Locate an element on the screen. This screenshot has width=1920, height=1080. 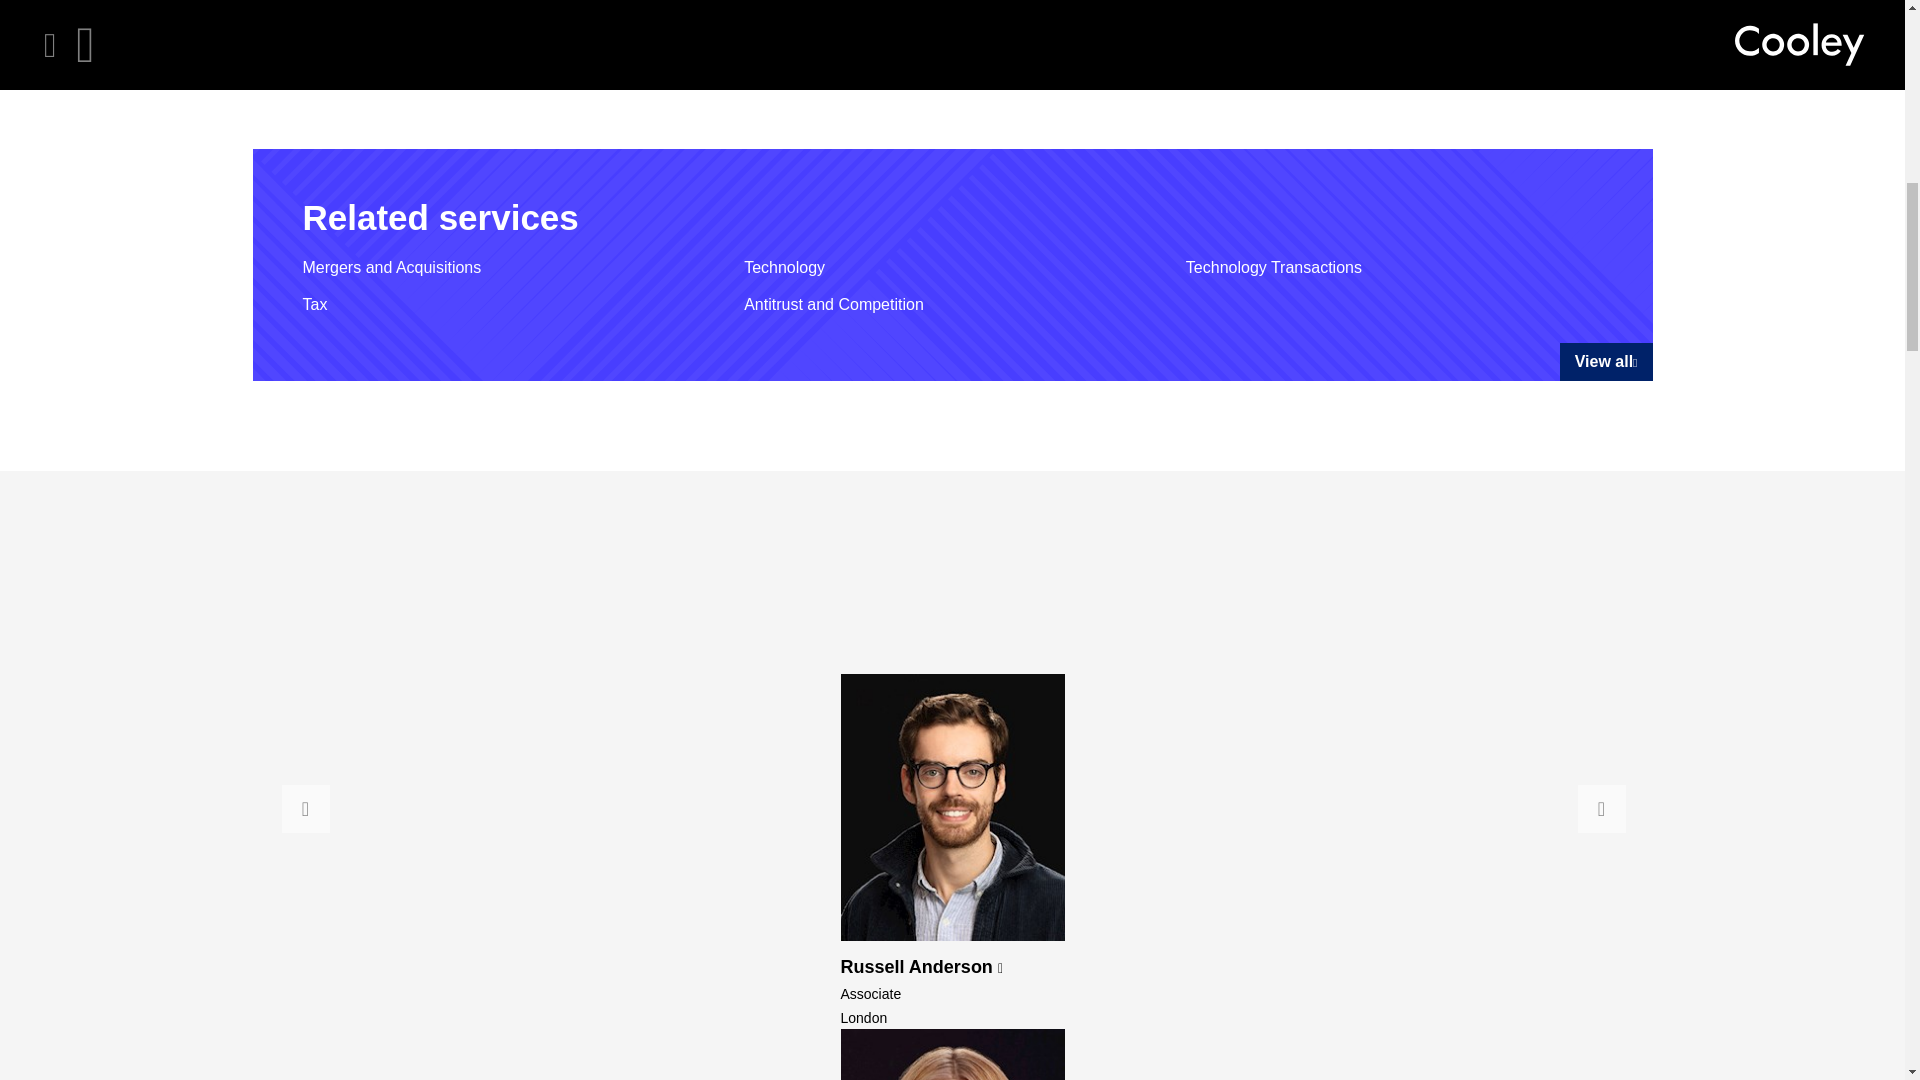
View all is located at coordinates (1606, 362).